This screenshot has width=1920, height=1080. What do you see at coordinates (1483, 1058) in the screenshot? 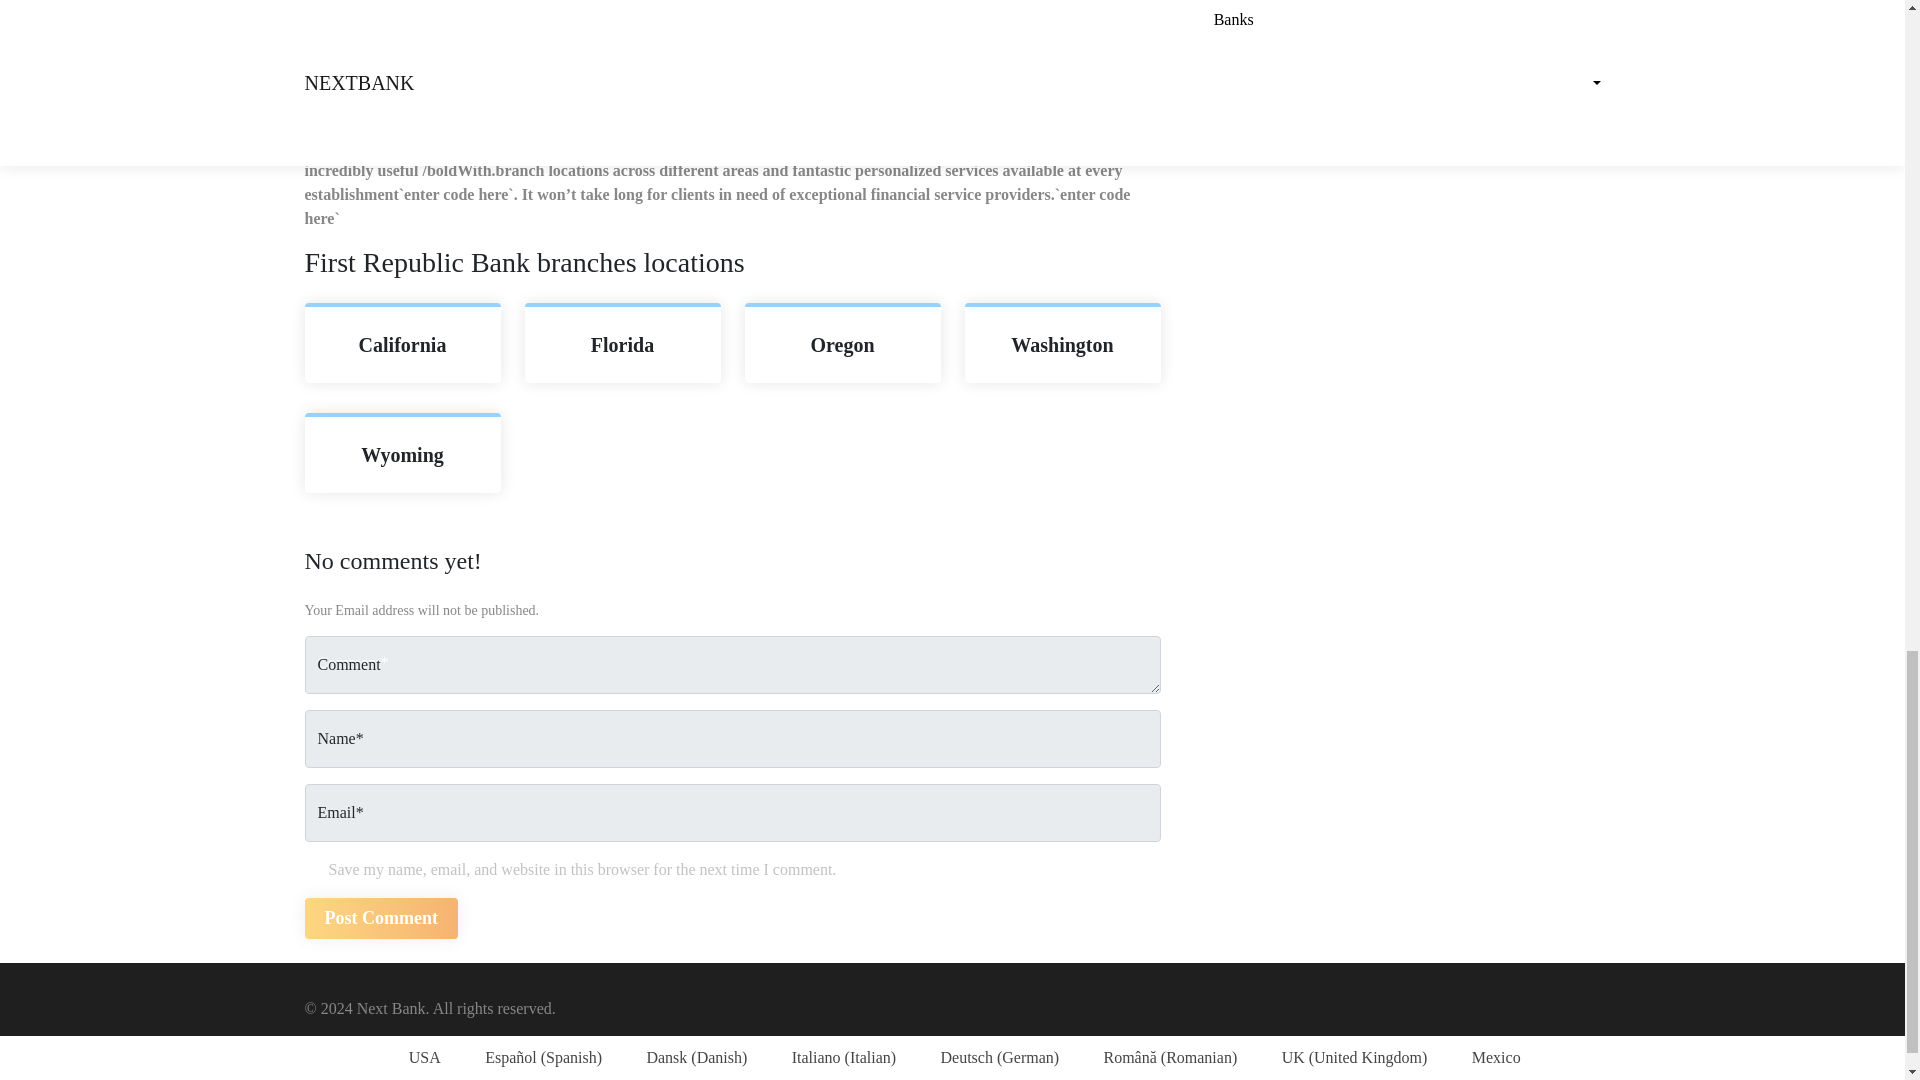
I see `Mexico` at bounding box center [1483, 1058].